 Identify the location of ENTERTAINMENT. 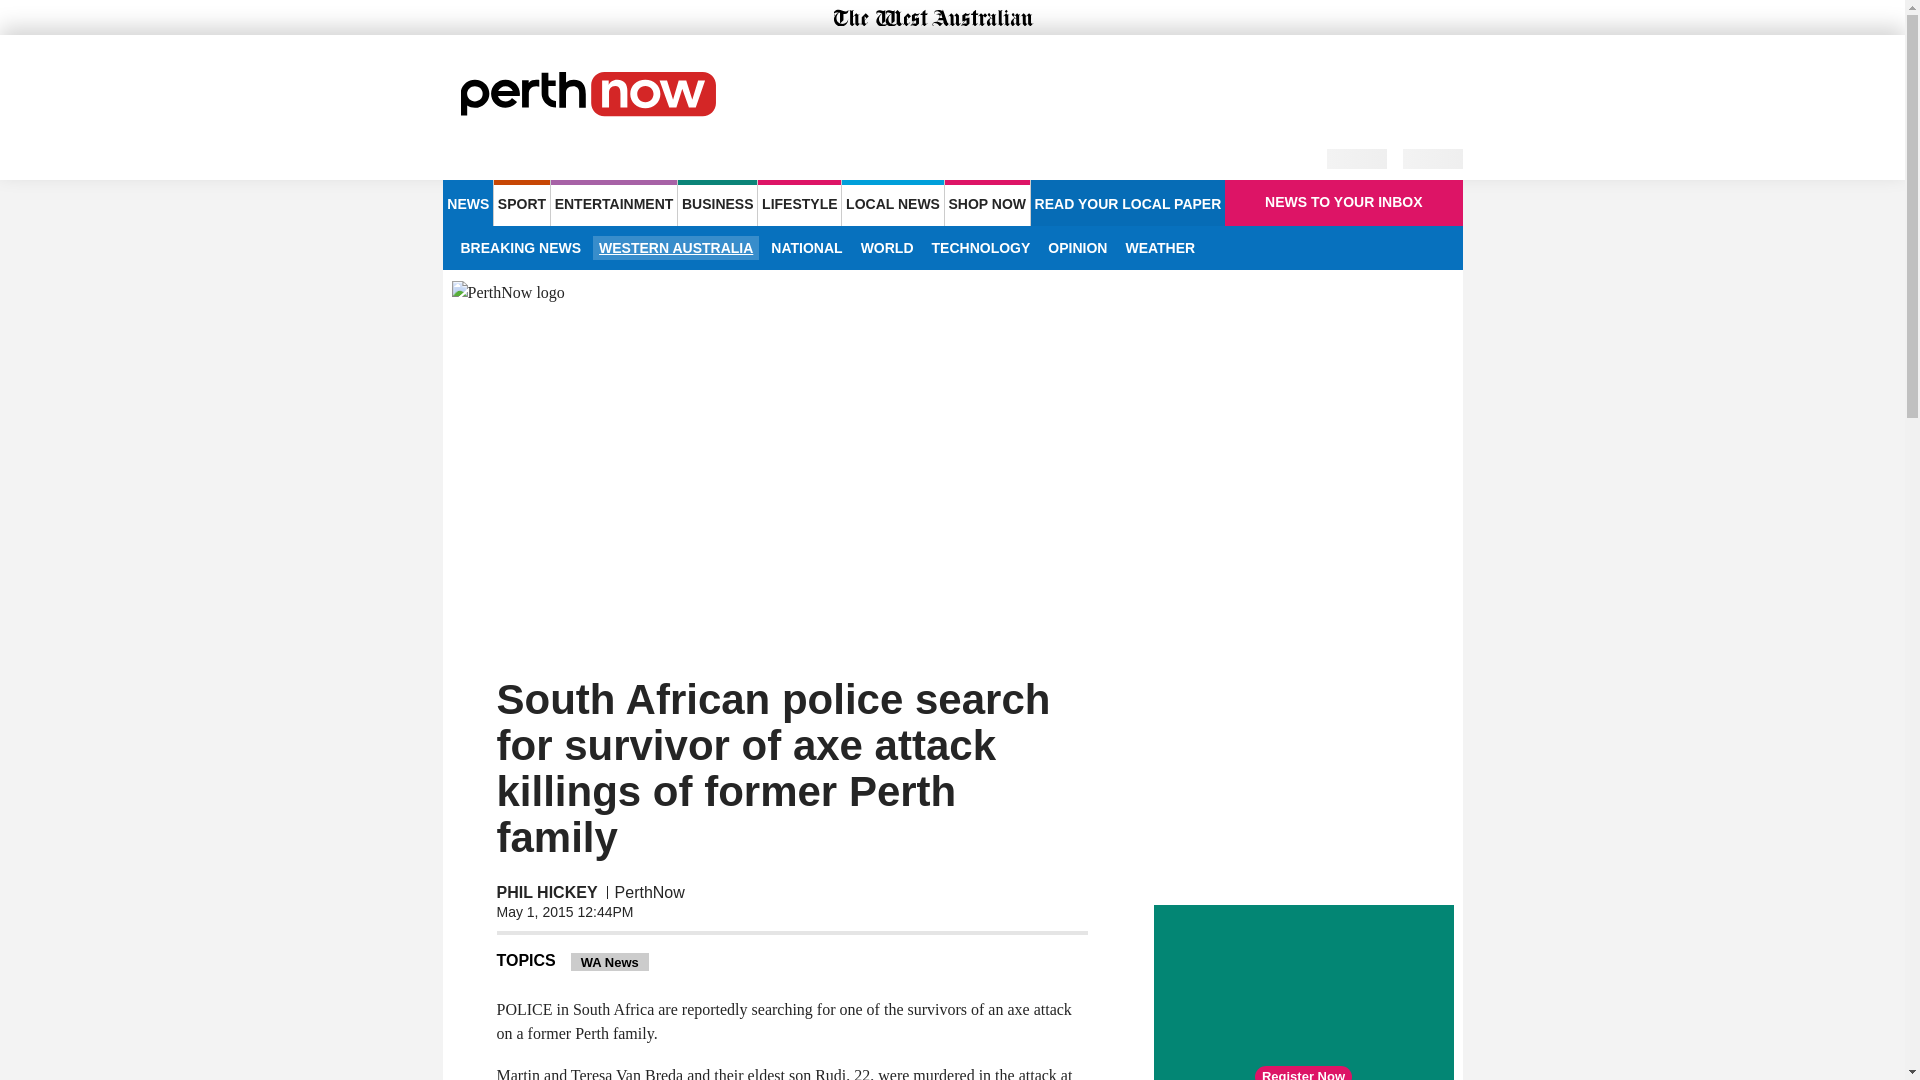
(614, 202).